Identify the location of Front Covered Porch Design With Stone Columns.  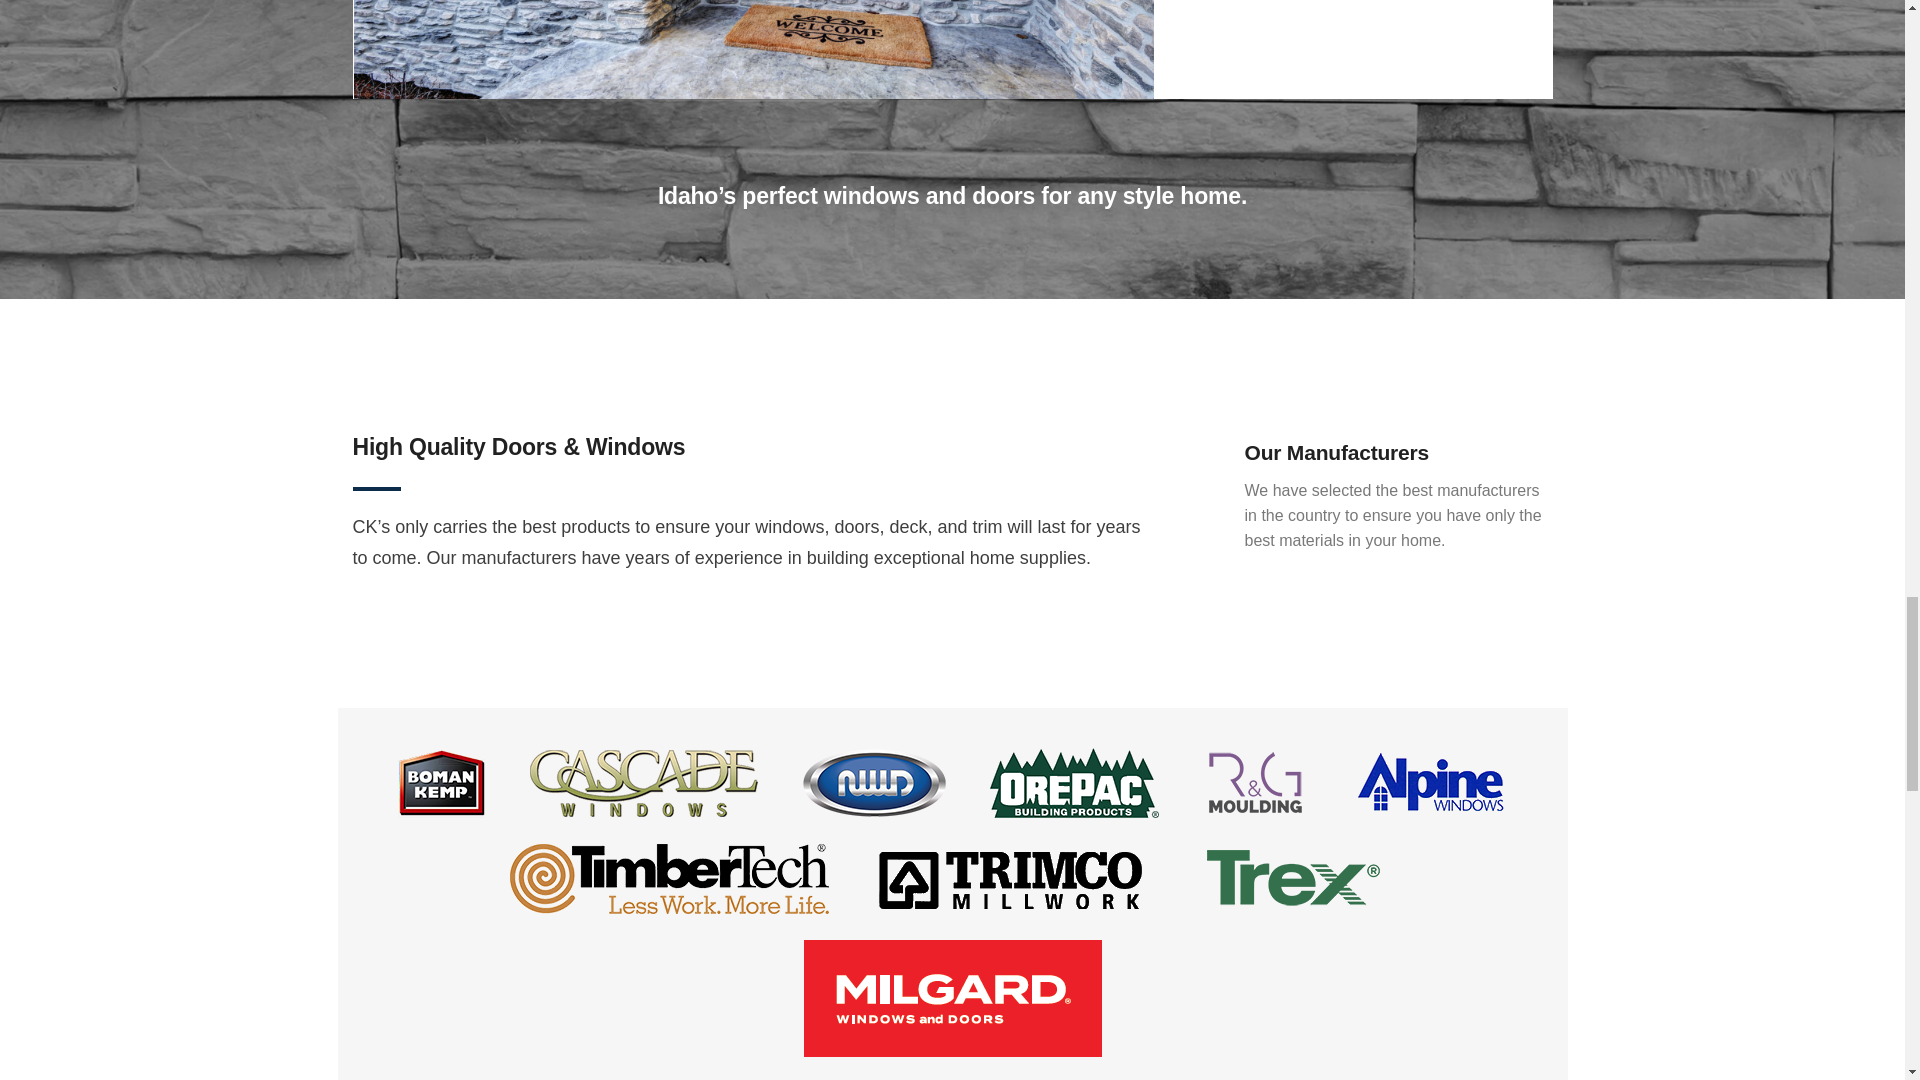
(753, 50).